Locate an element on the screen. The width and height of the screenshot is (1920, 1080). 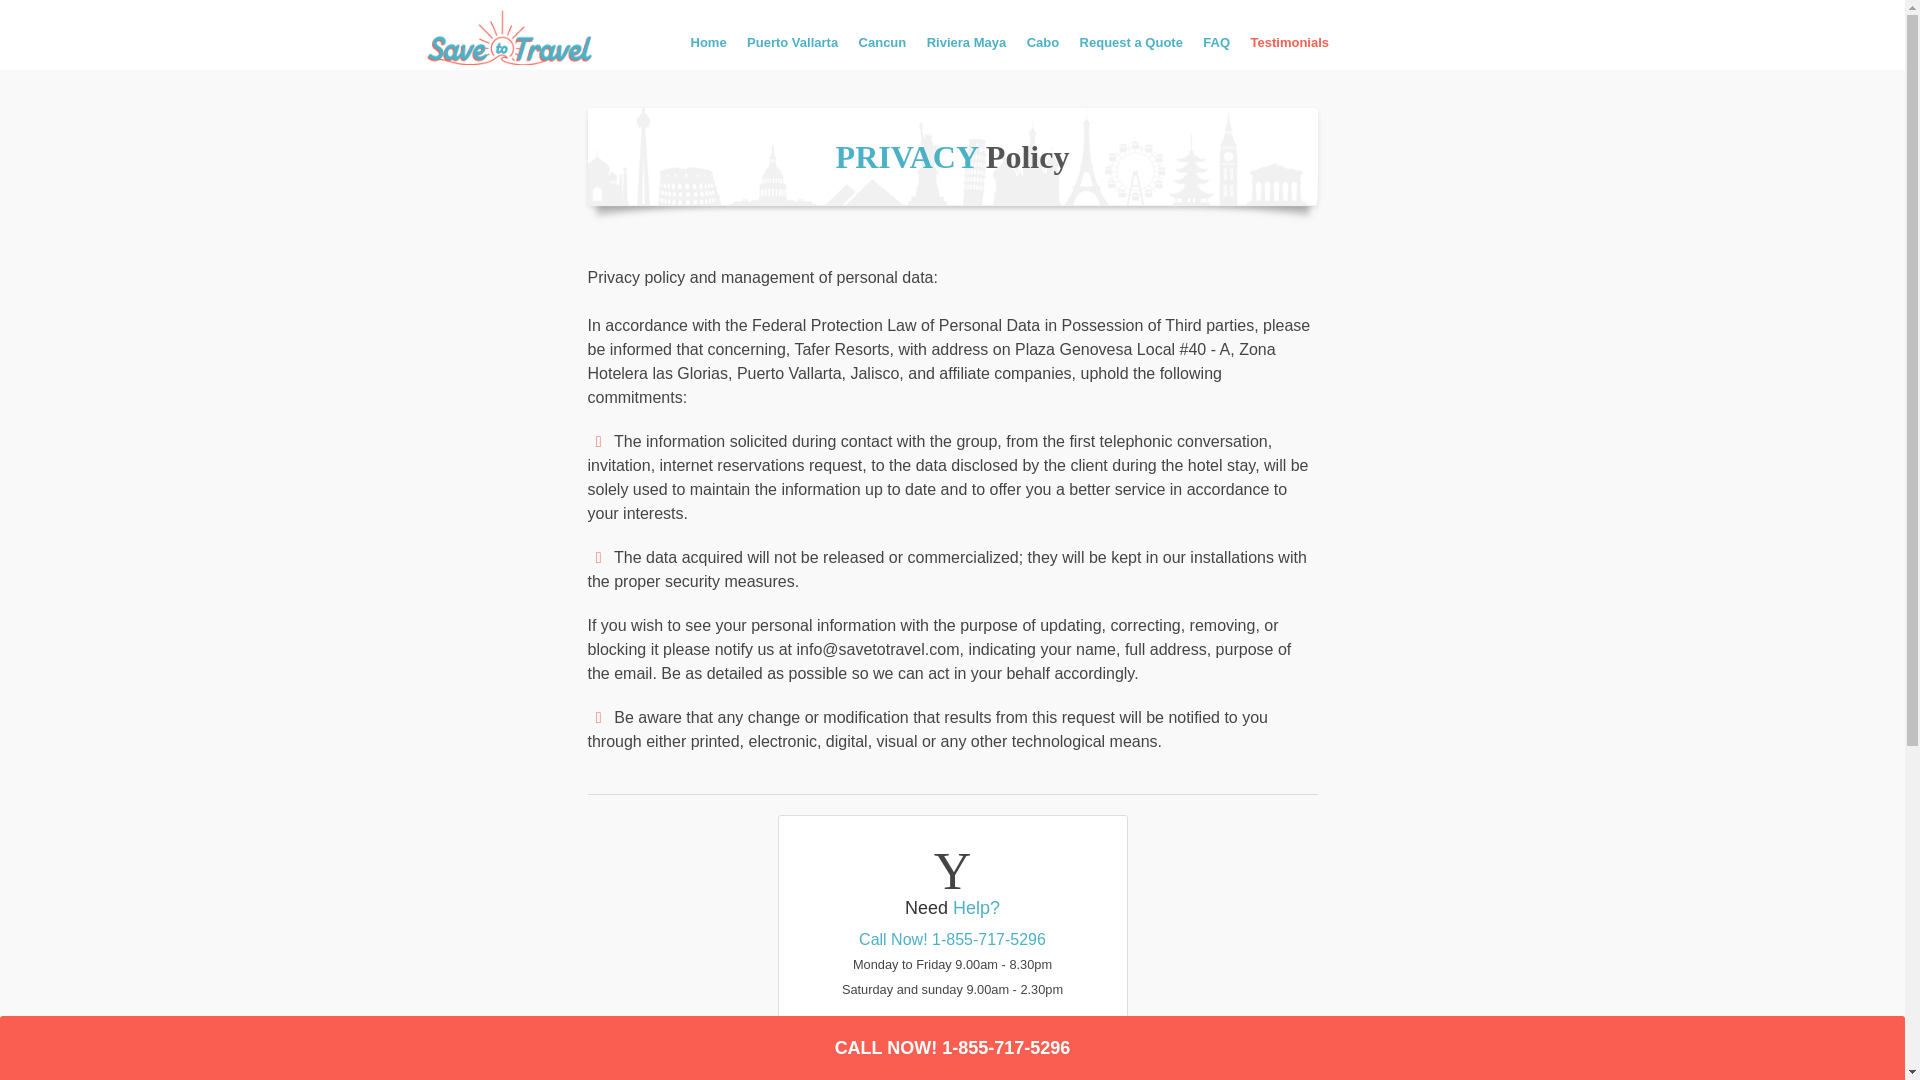
FAQ is located at coordinates (1216, 50).